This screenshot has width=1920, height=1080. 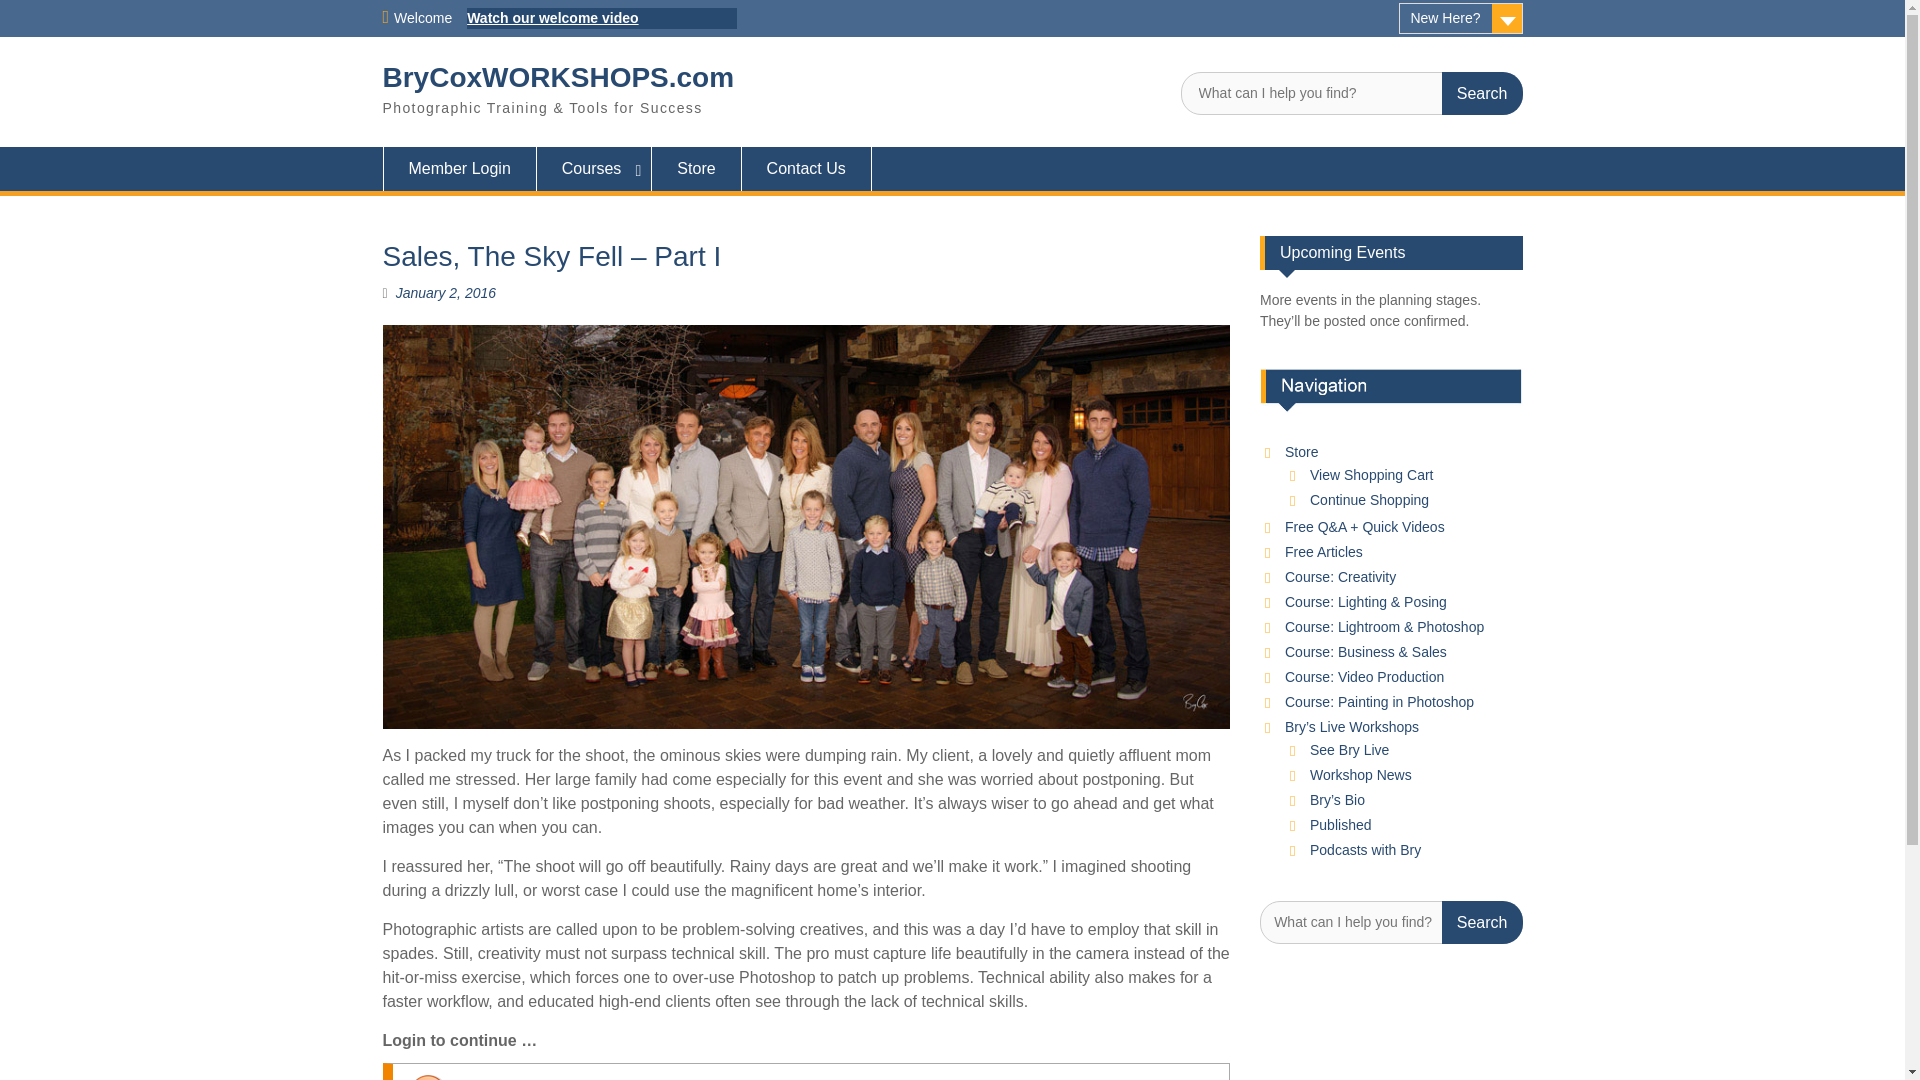 I want to click on Search for:, so click(x=1351, y=93).